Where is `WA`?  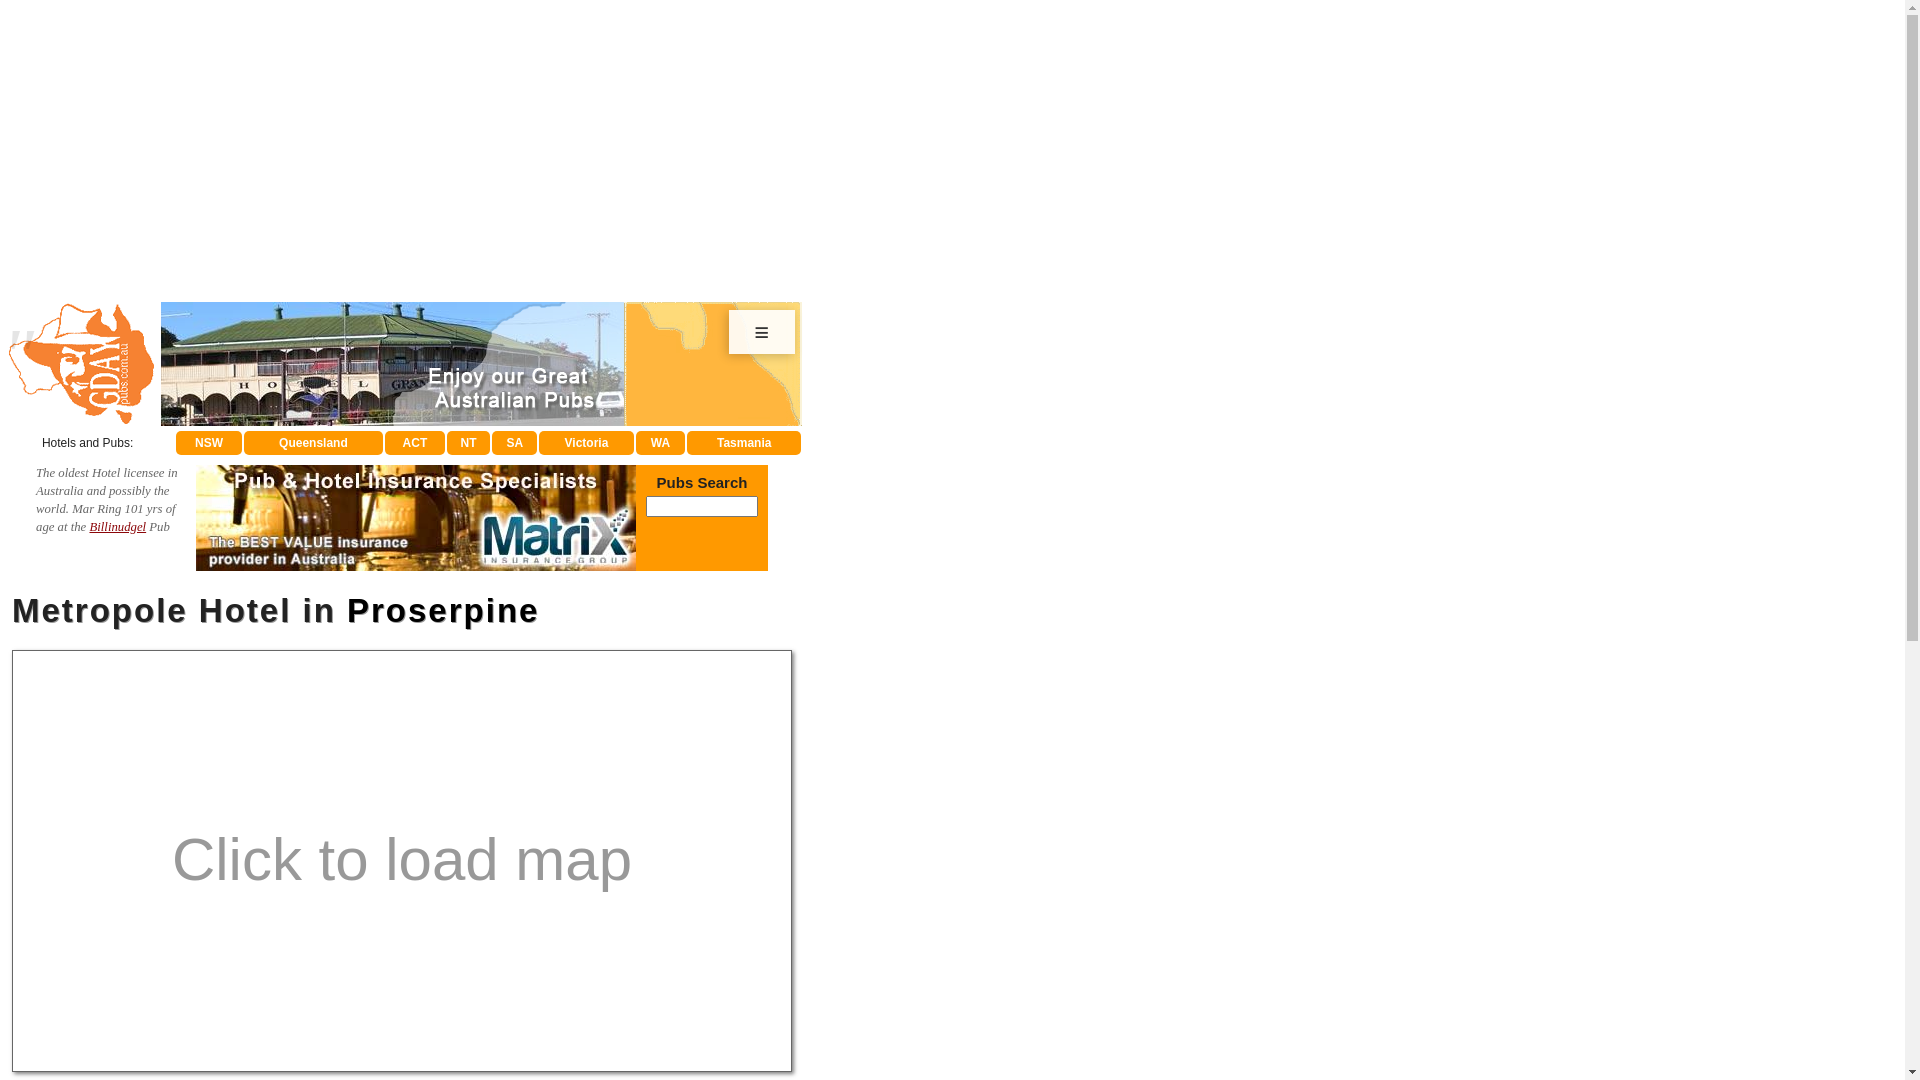
WA is located at coordinates (661, 443).